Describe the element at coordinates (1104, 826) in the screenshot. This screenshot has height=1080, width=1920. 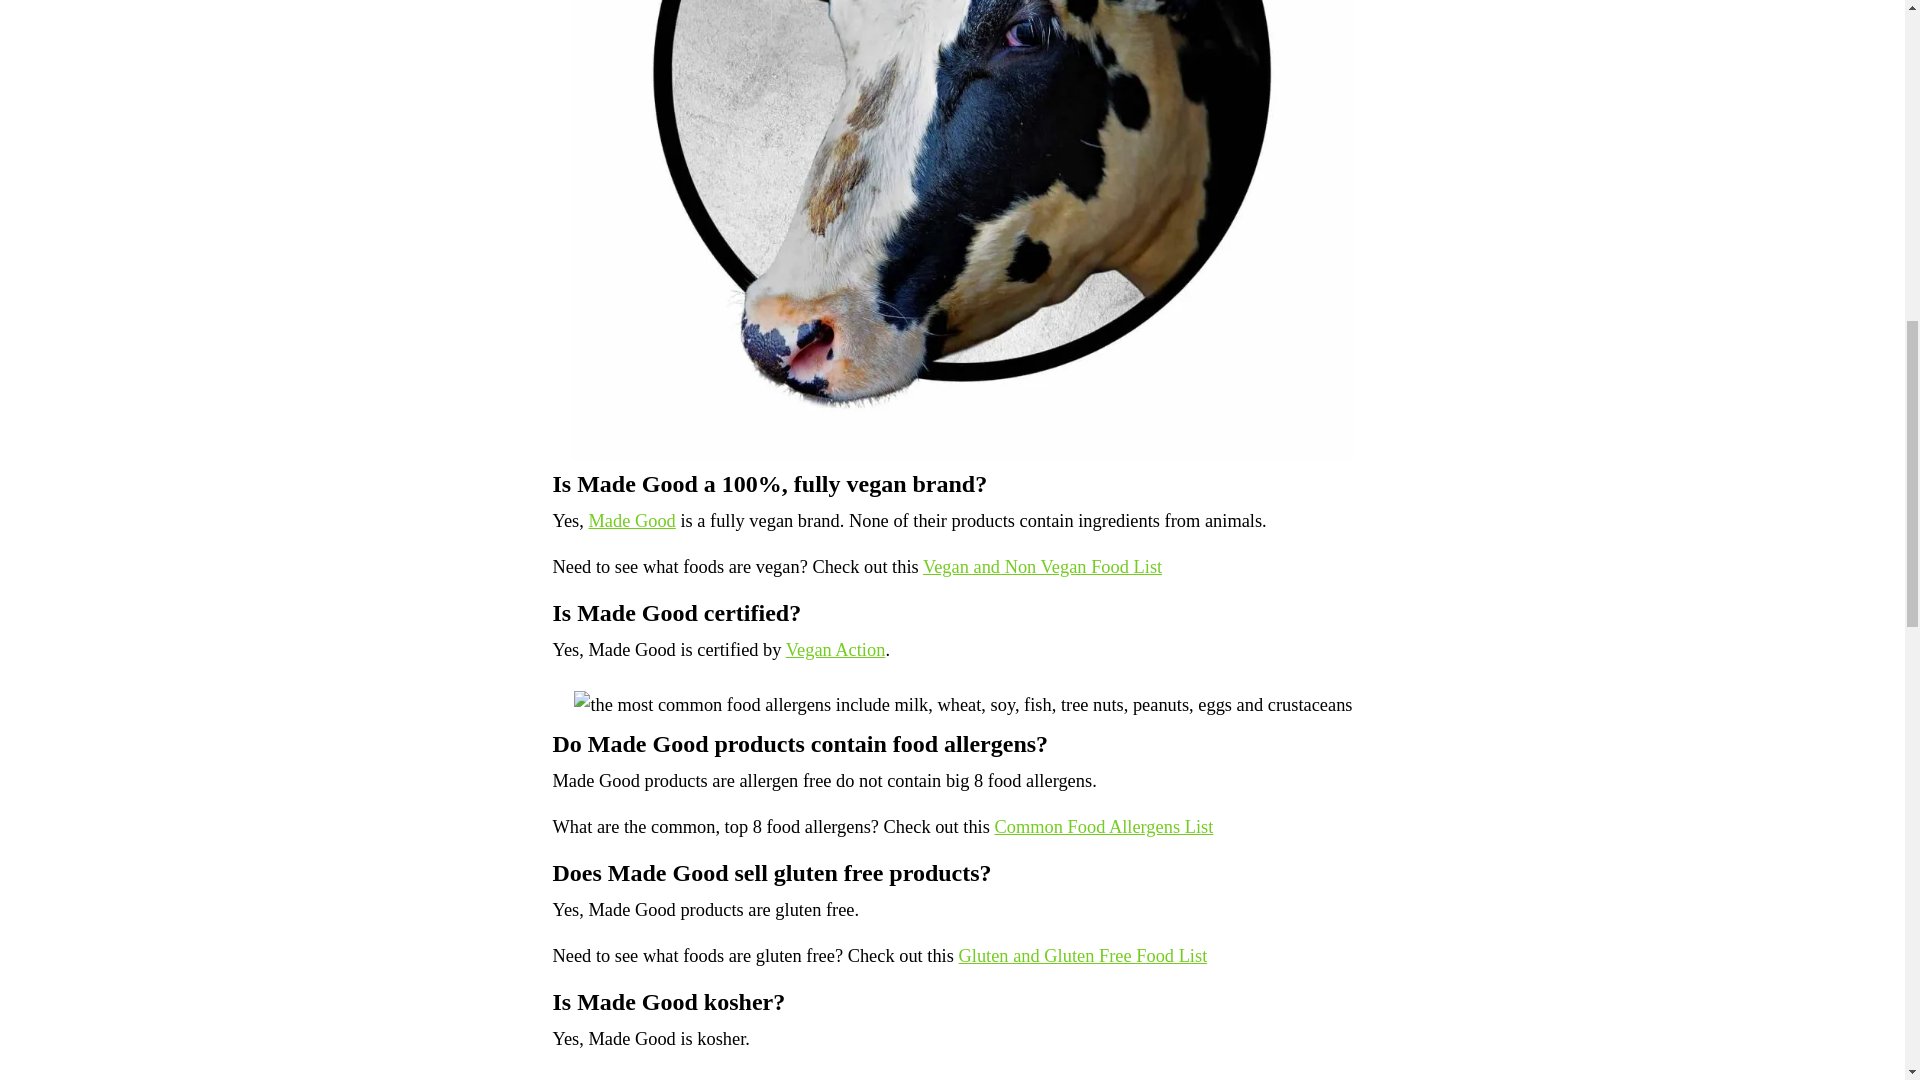
I see `Common Food Allergens List` at that location.